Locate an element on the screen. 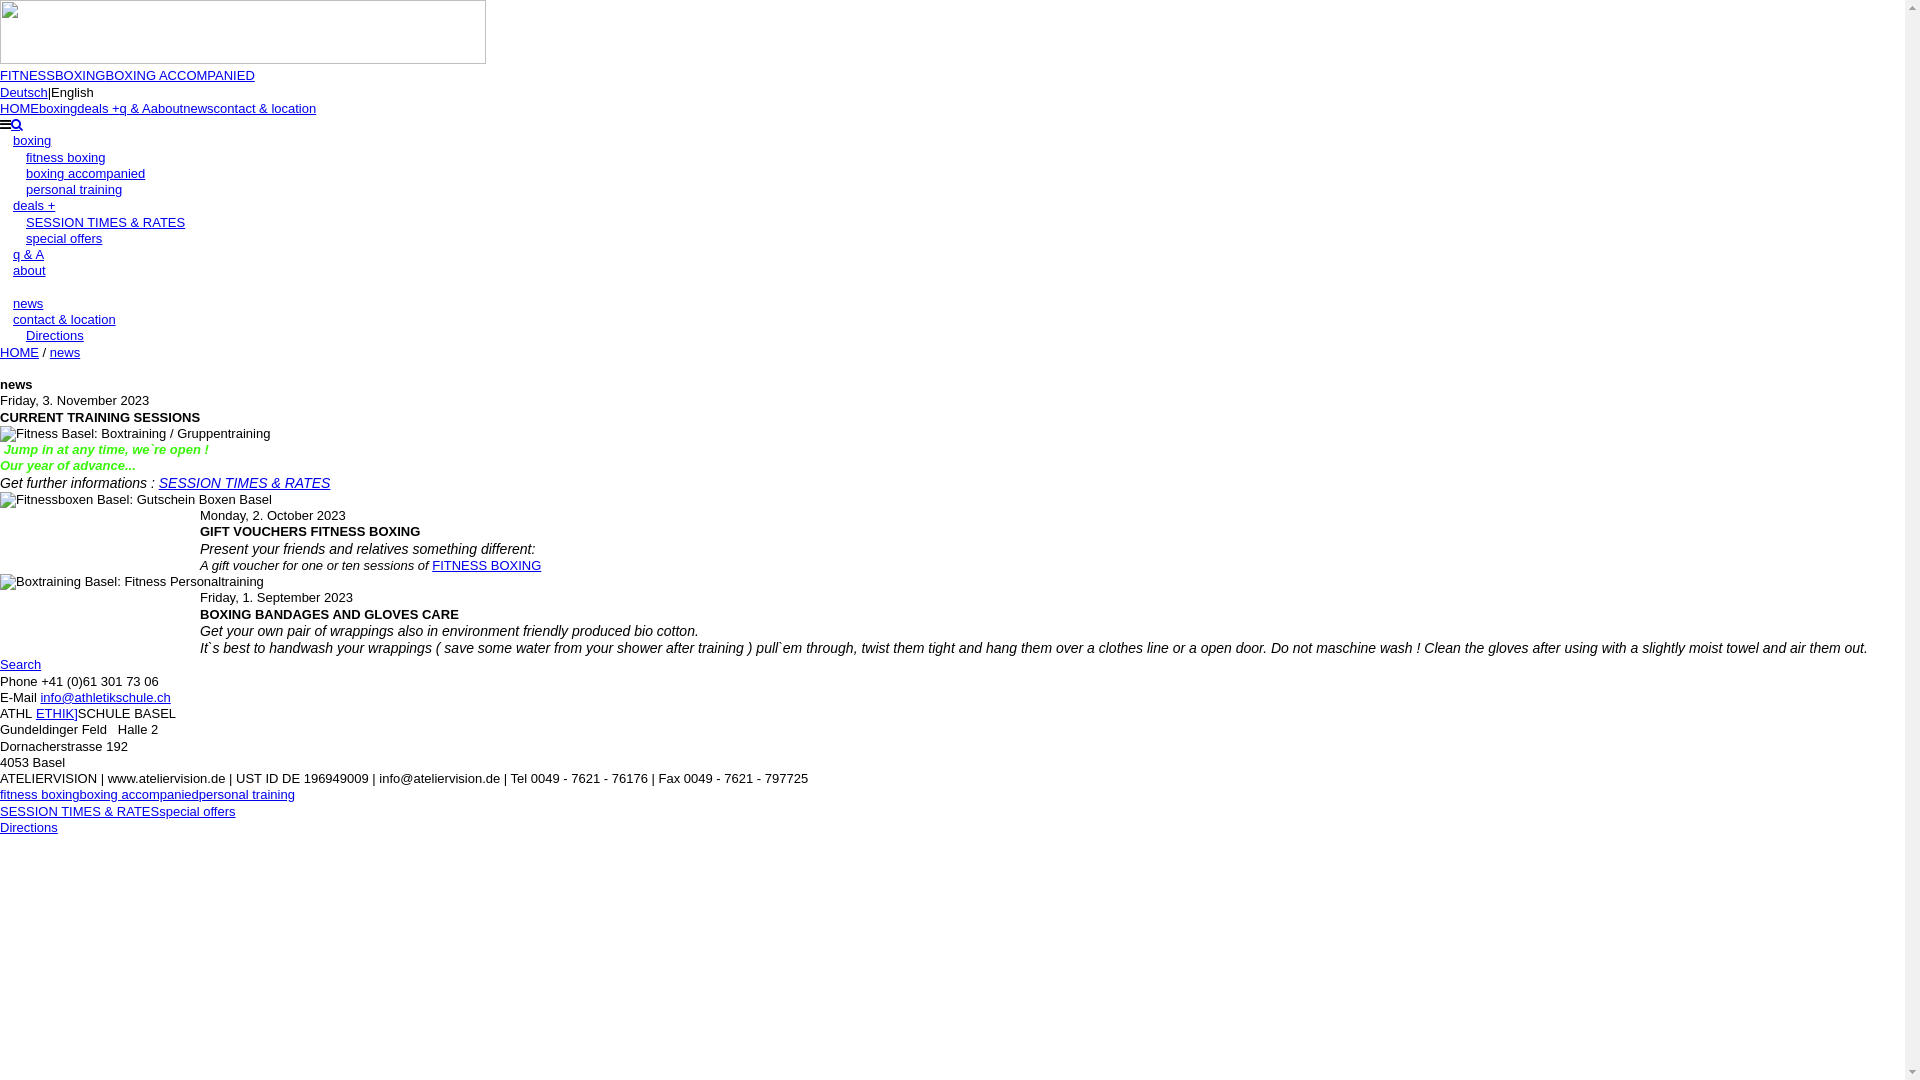 The image size is (1920, 1080). Fitnessboxen Basel: Gutschein Boxen Basel is located at coordinates (136, 500).